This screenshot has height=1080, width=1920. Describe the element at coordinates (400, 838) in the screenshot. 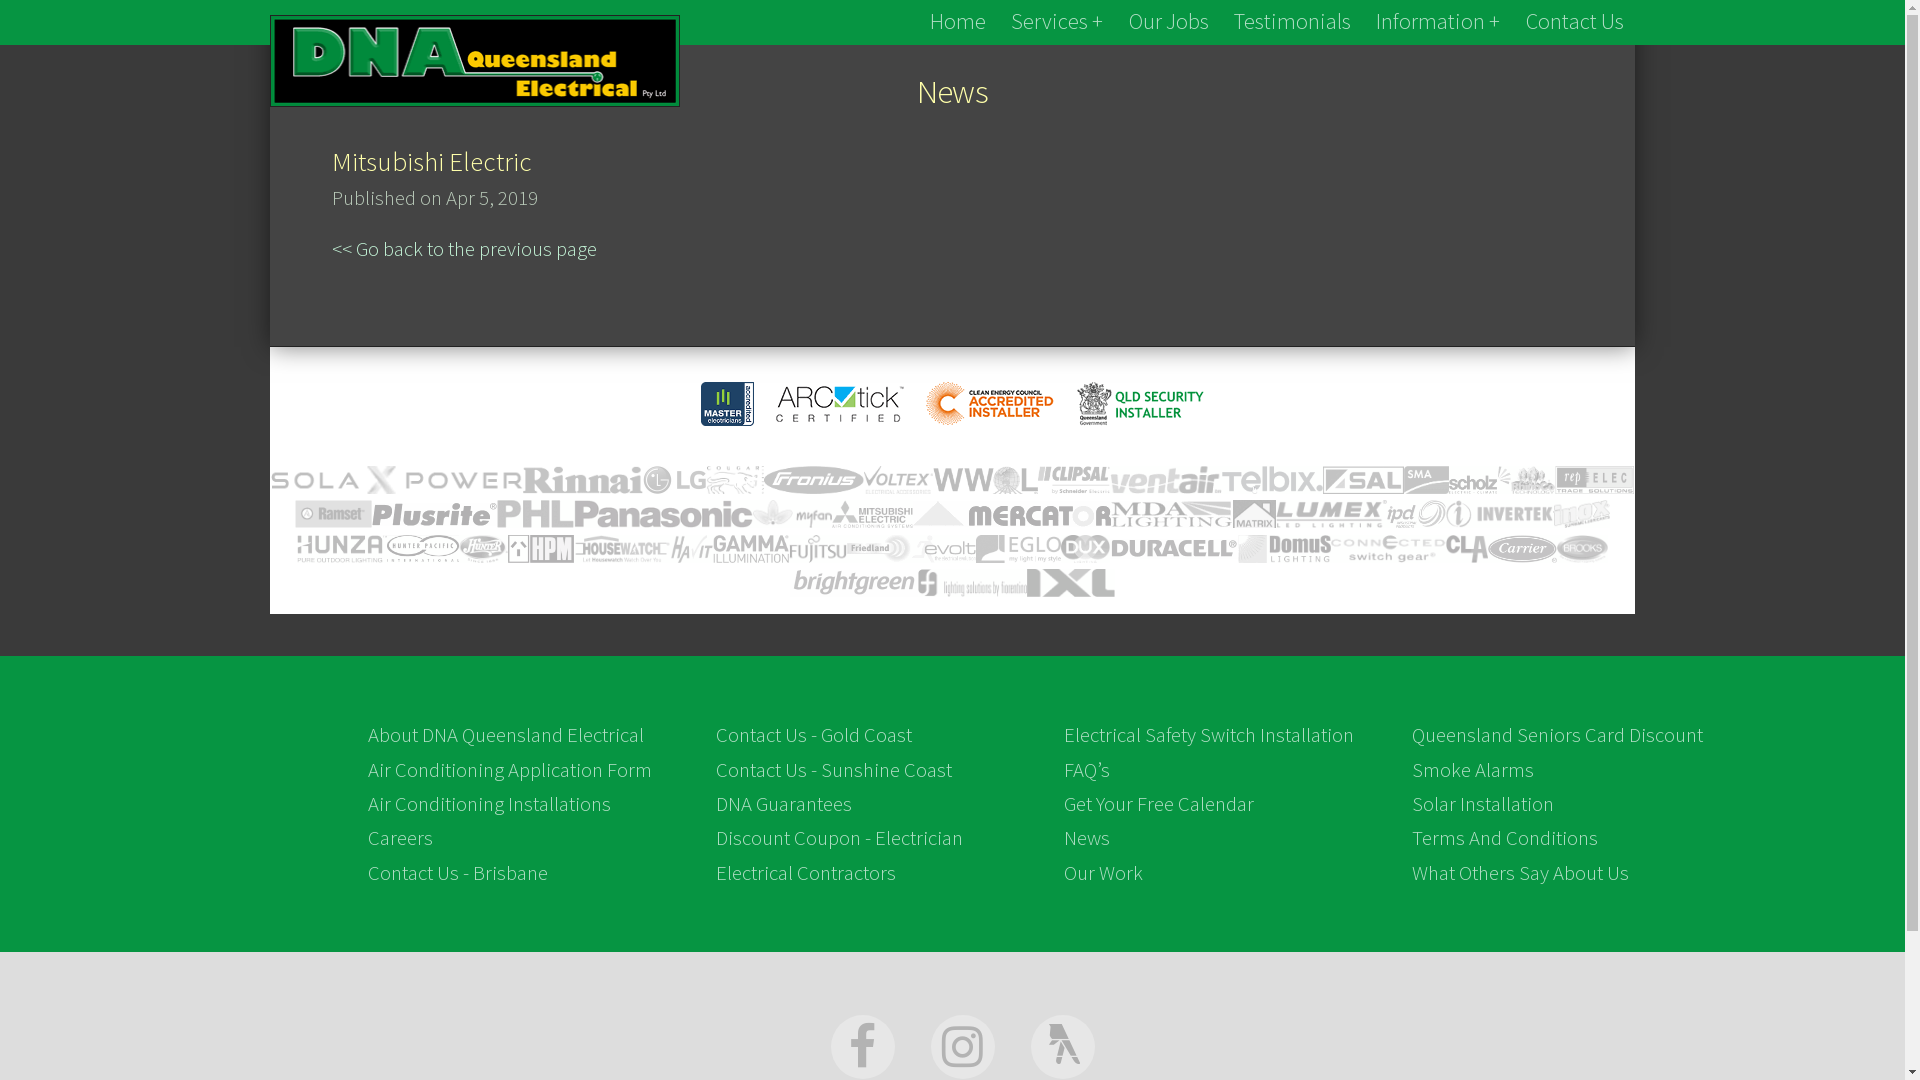

I see `Careers` at that location.